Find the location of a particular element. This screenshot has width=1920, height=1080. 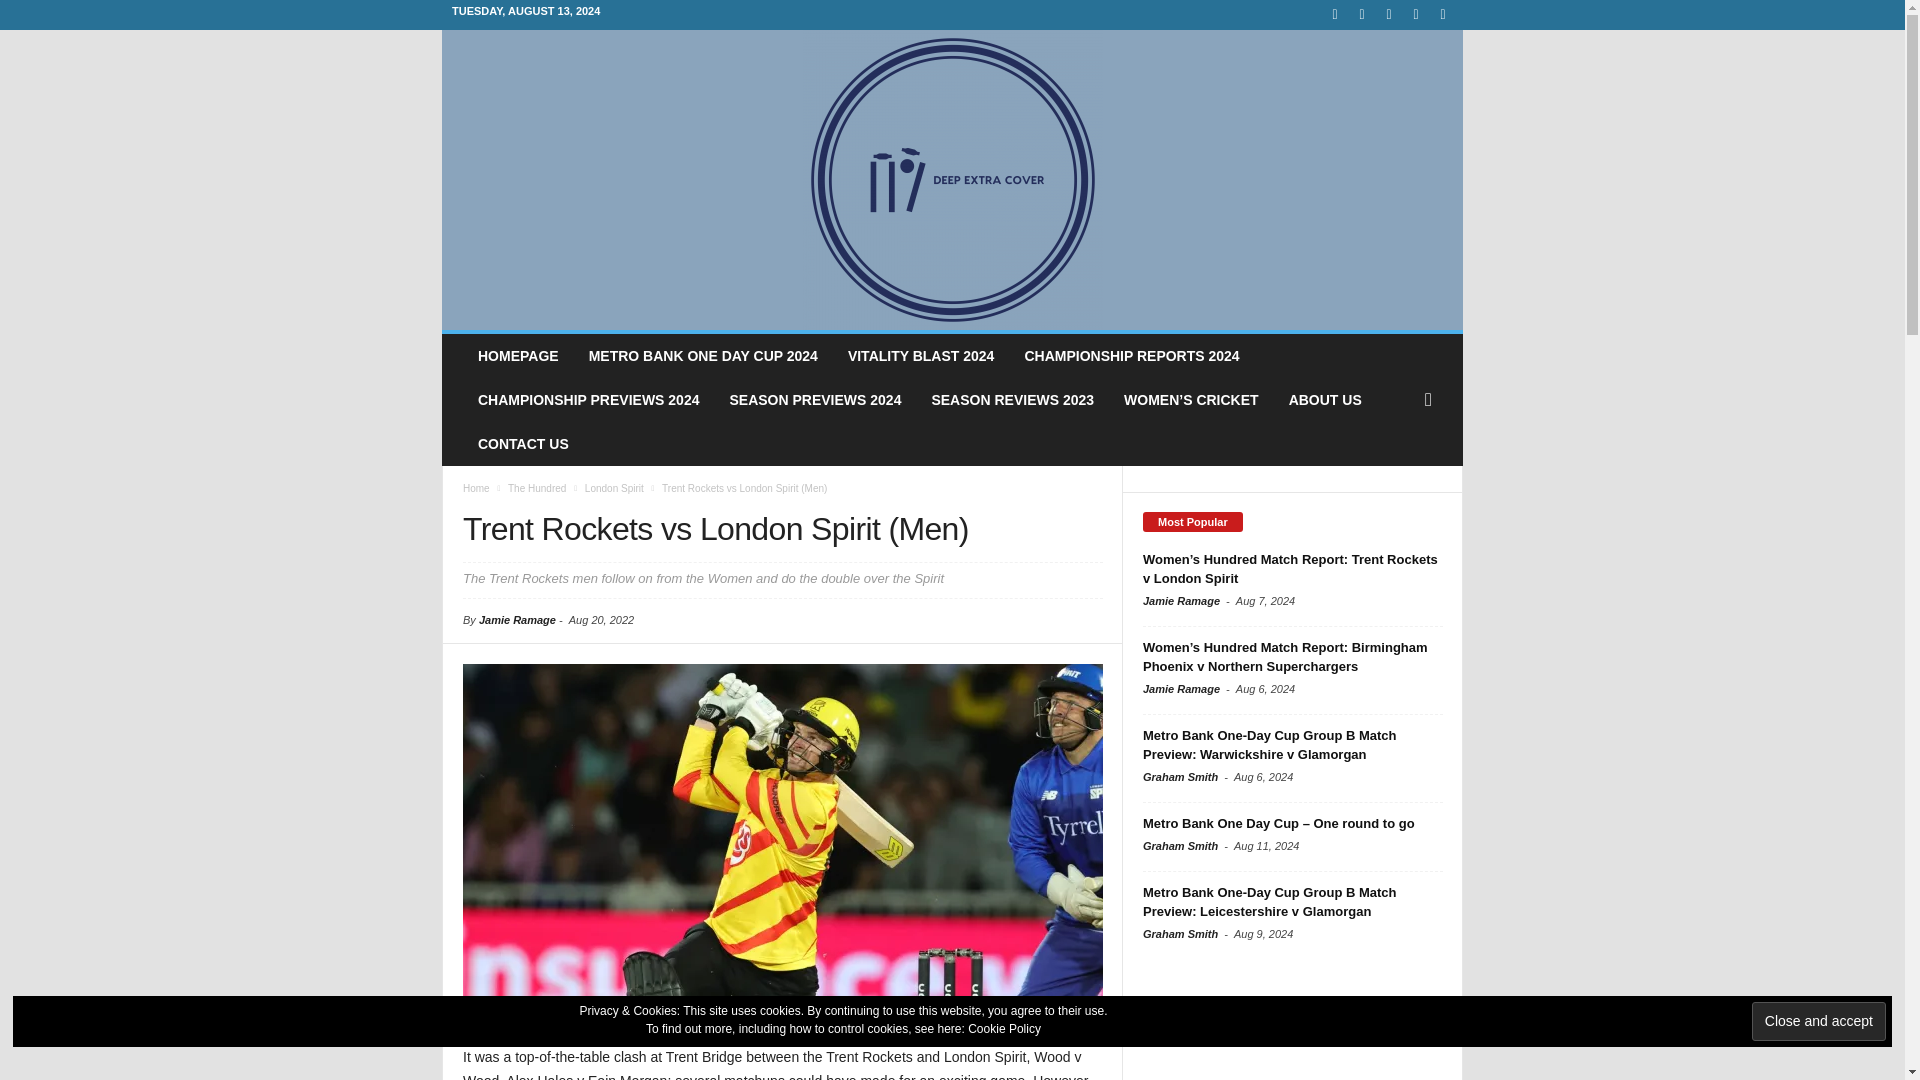

CHAMPIONSHIP REPORTS 2024 is located at coordinates (1131, 356).